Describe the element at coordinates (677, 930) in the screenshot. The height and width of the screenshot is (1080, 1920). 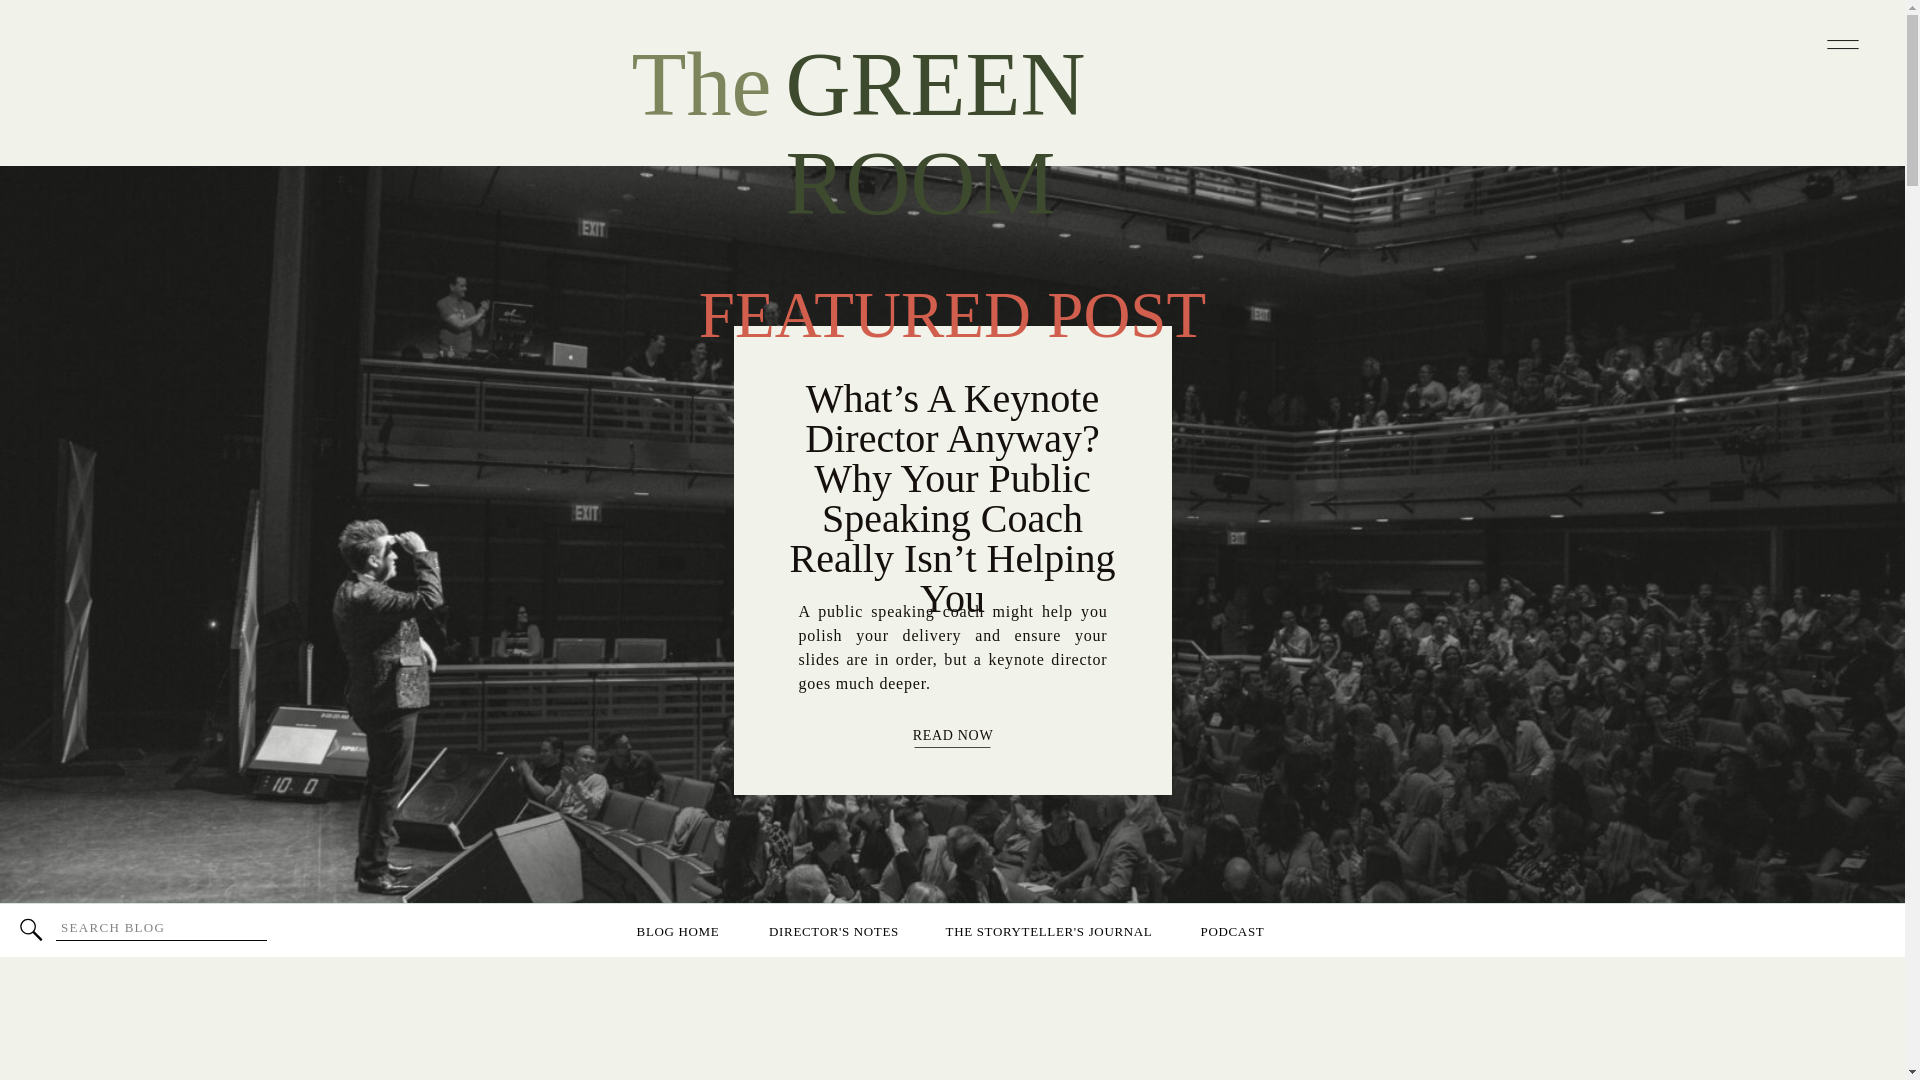
I see `BLOG HOME` at that location.